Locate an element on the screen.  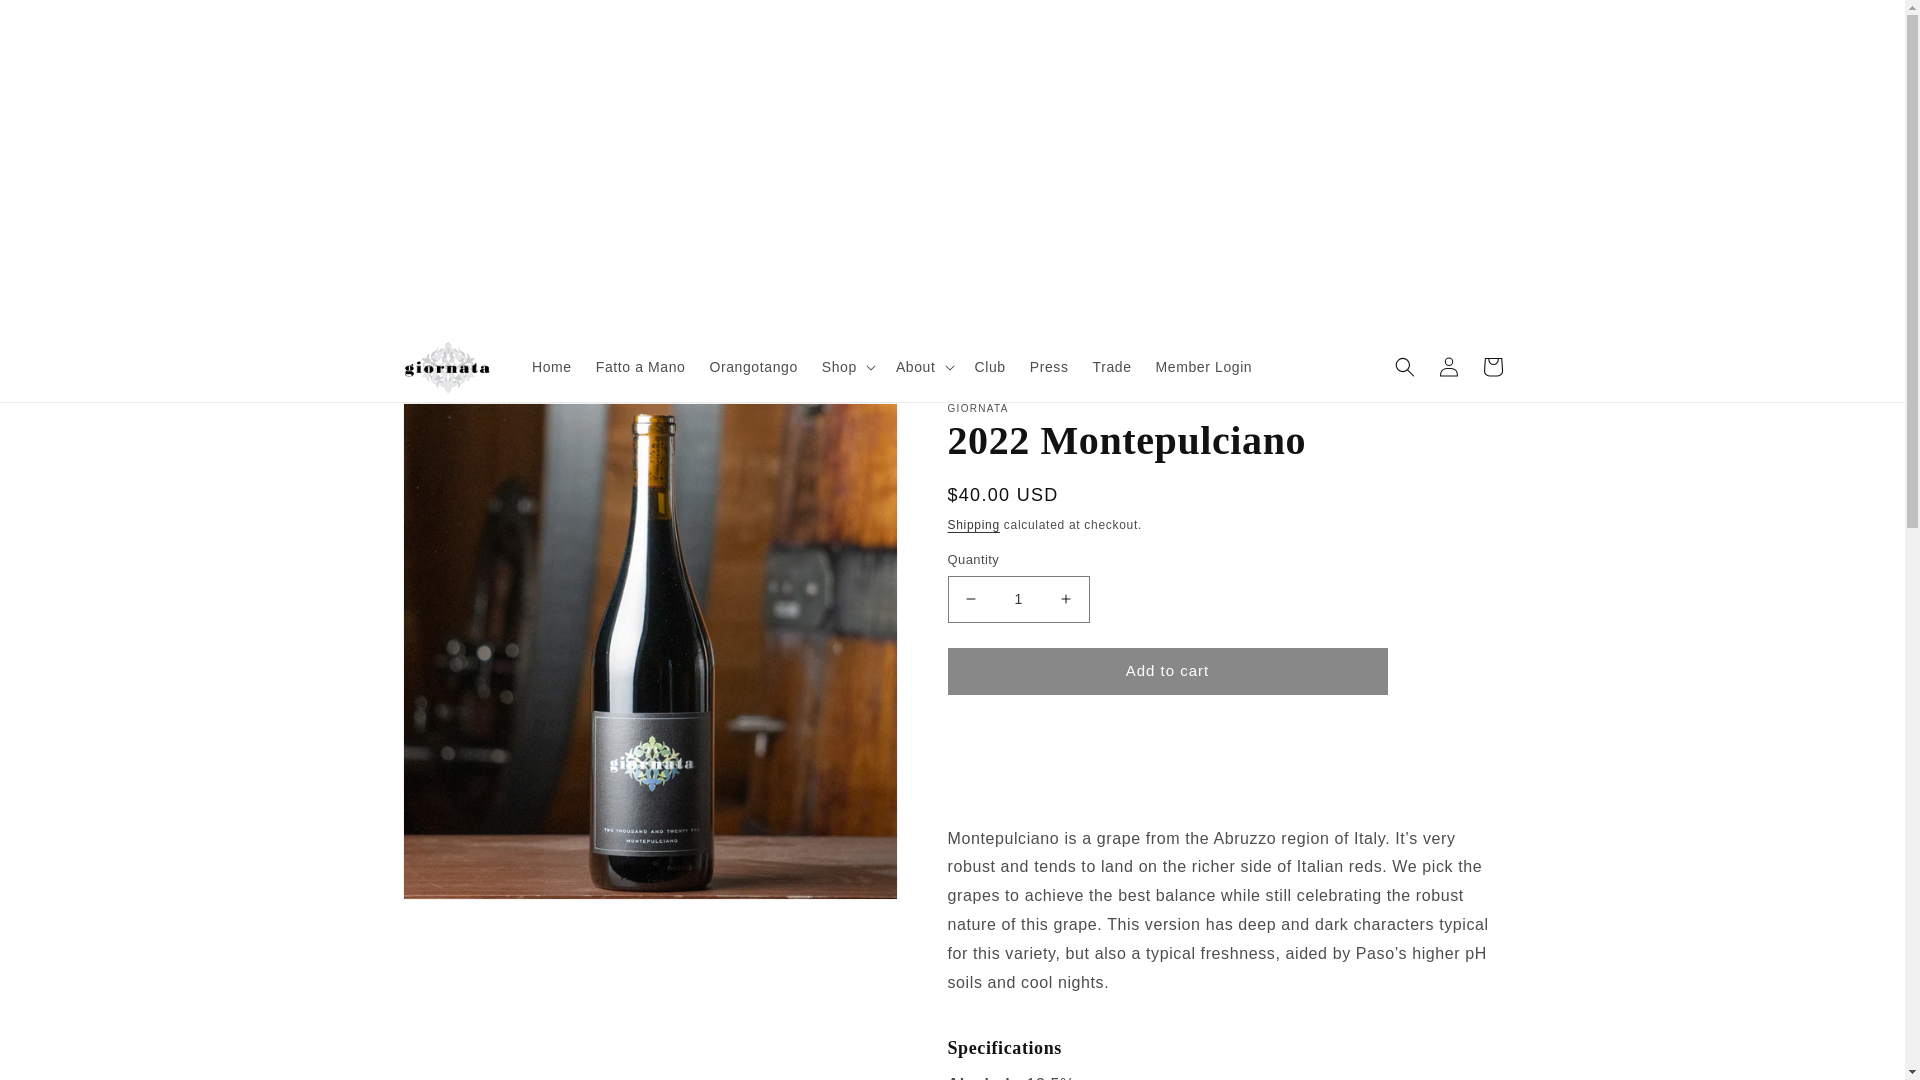
Member Login is located at coordinates (1204, 366).